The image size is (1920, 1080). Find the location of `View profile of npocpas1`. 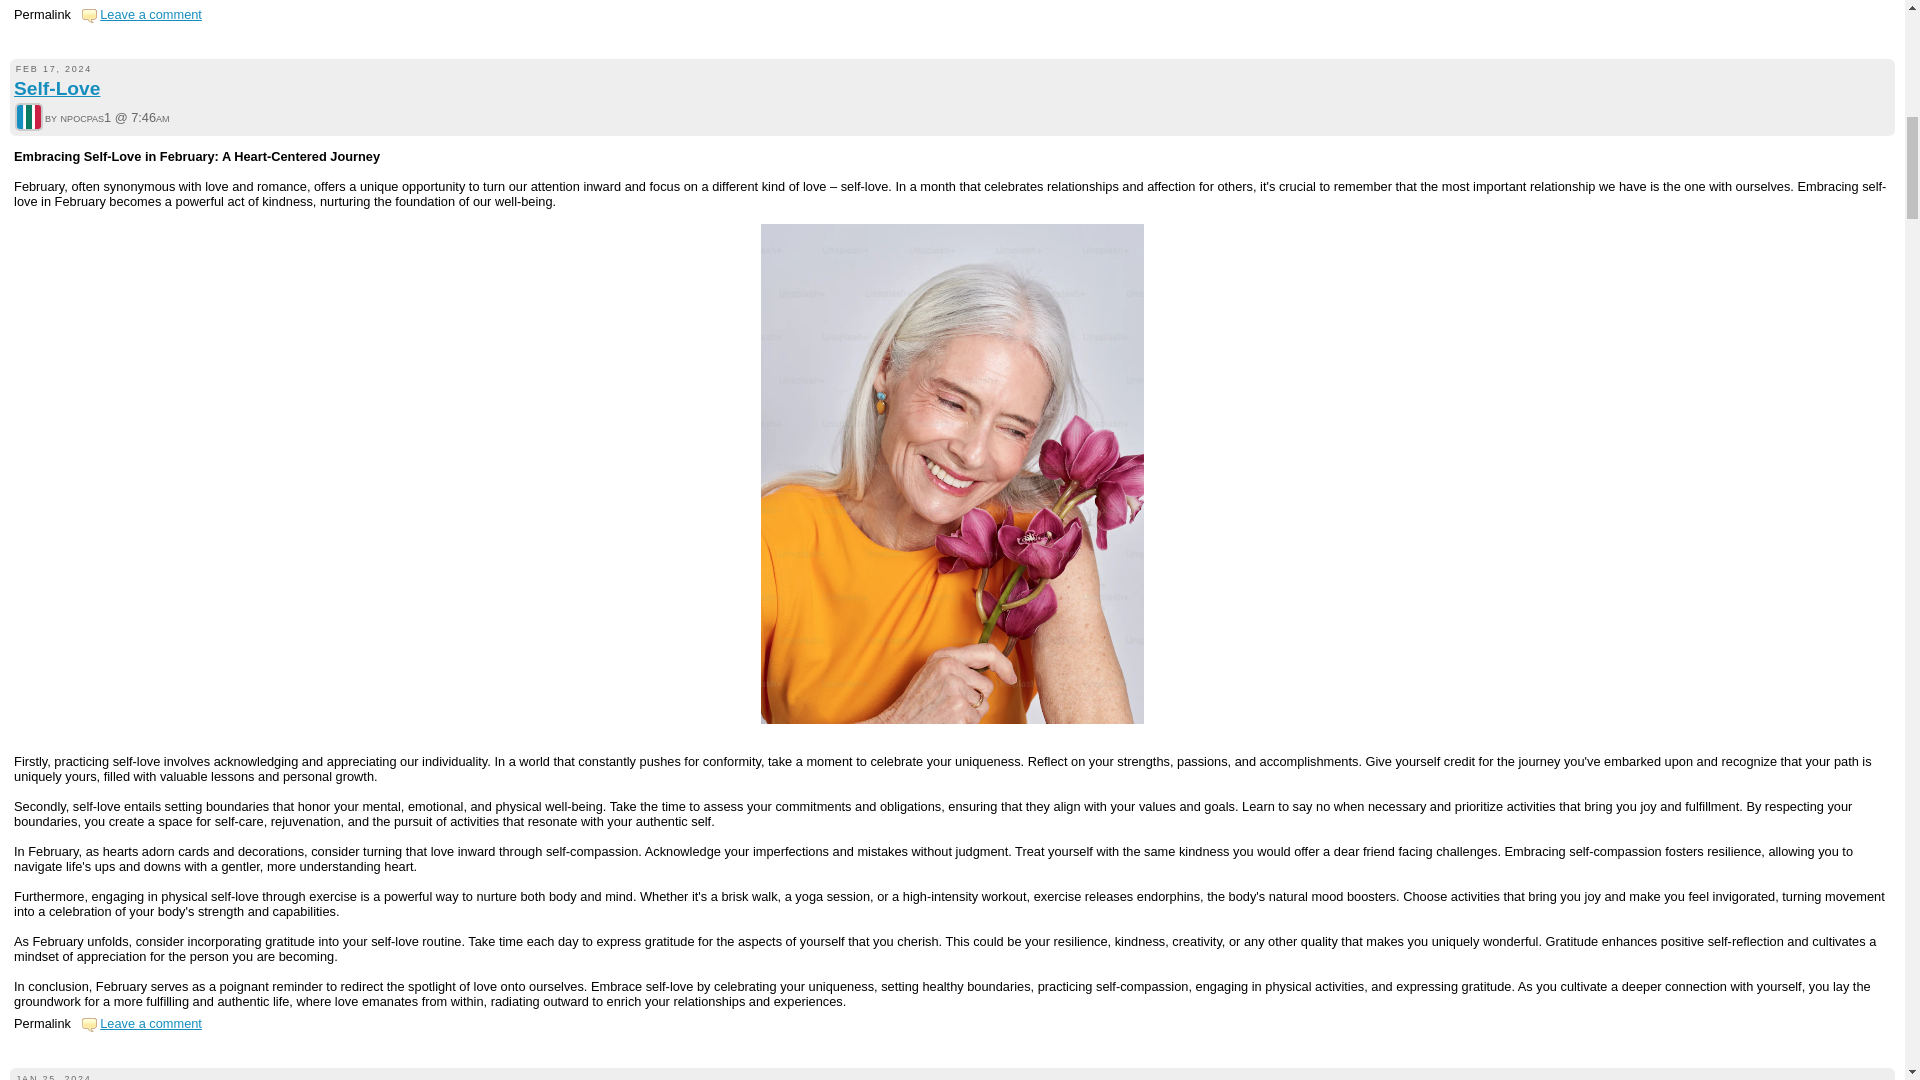

View profile of npocpas1 is located at coordinates (28, 118).